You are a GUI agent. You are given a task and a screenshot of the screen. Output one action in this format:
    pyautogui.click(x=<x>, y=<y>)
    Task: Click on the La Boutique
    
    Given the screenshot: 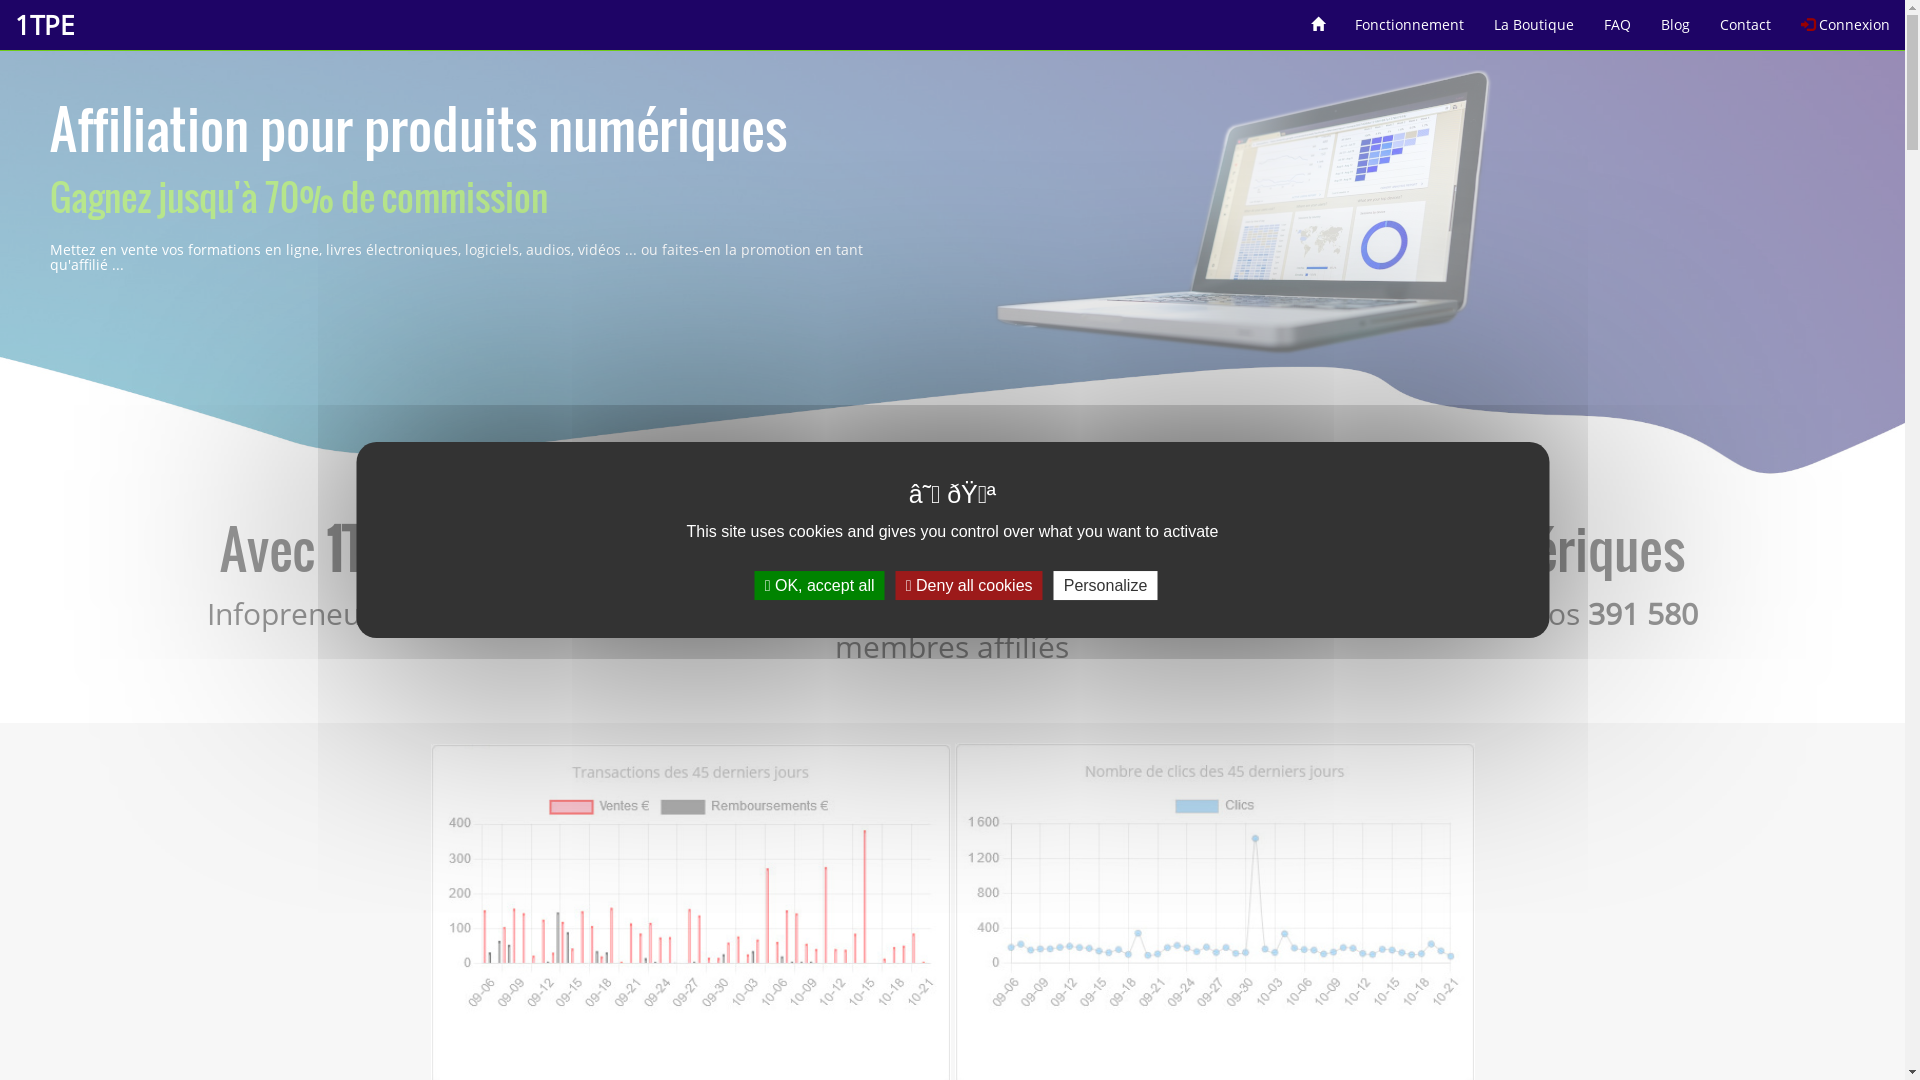 What is the action you would take?
    pyautogui.click(x=1534, y=18)
    